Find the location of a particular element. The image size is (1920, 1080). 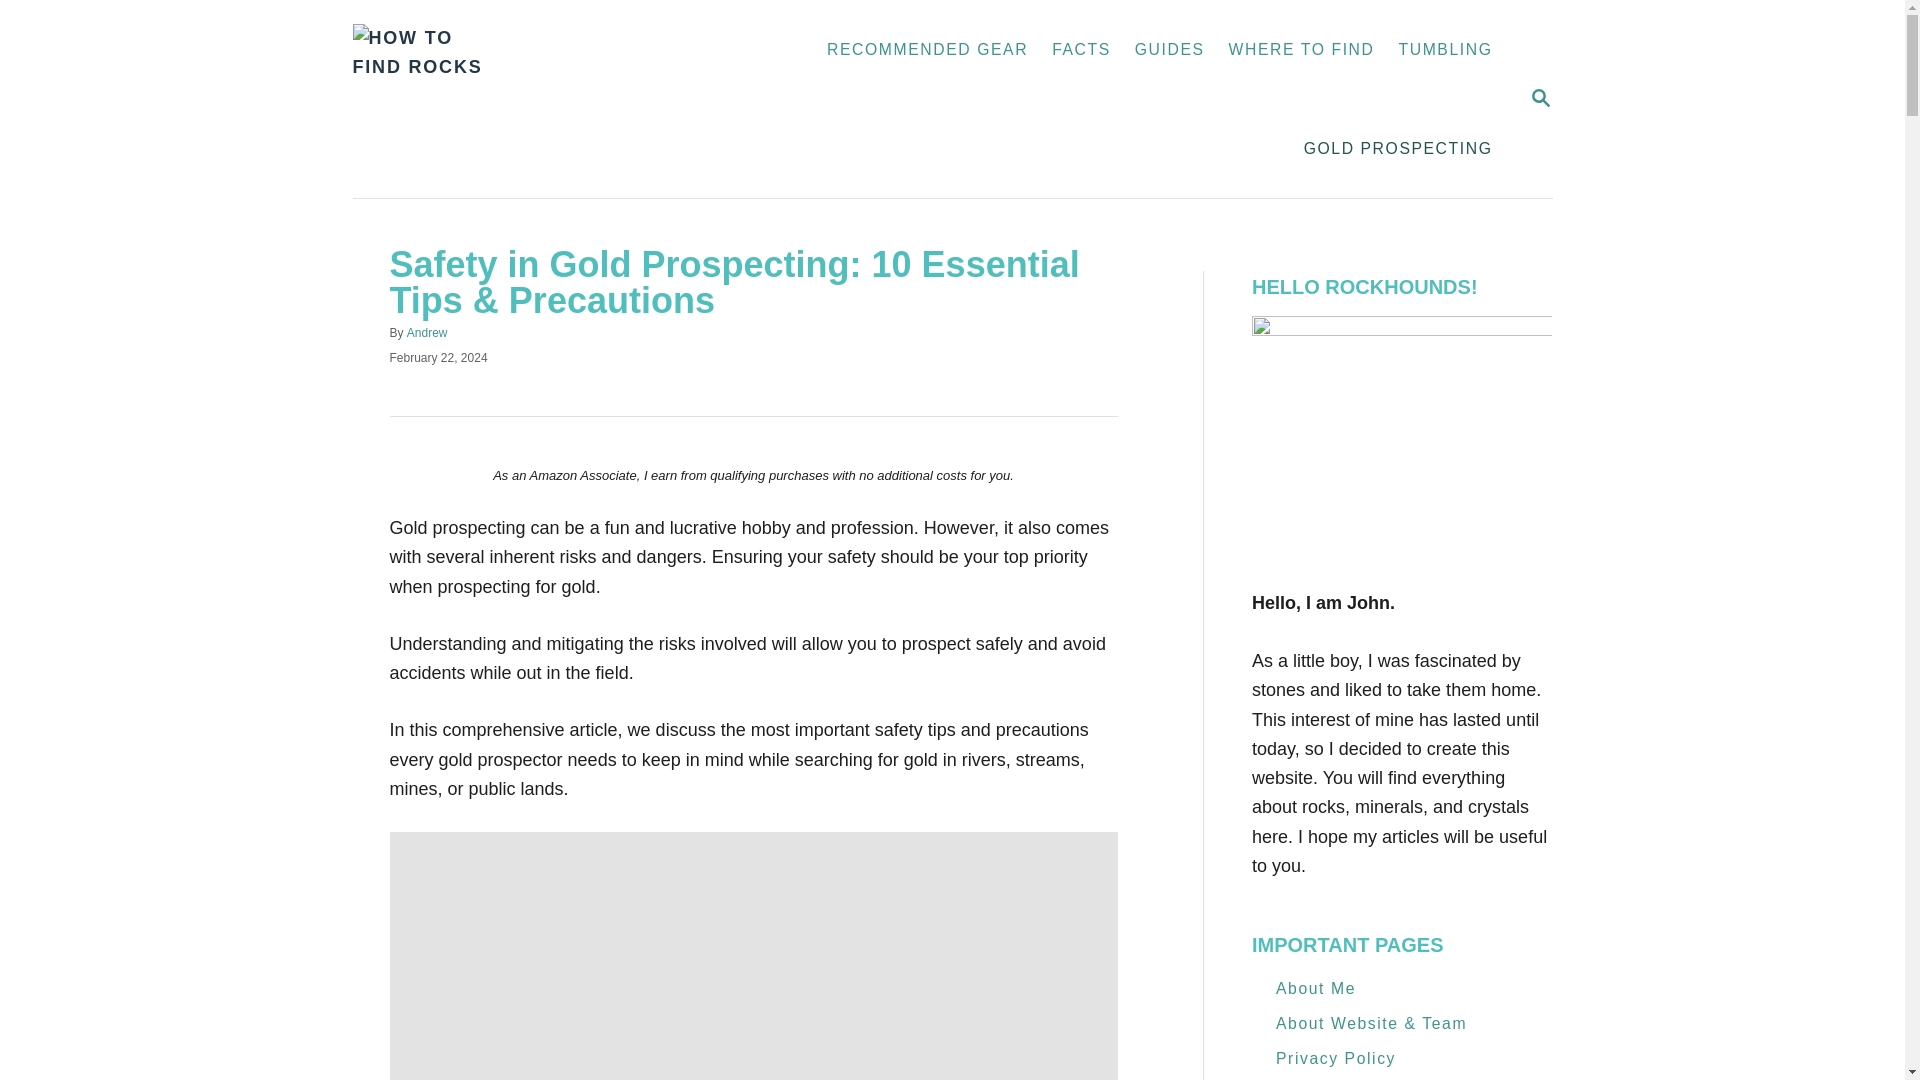

MAGNIFYING GLASS is located at coordinates (1540, 98).